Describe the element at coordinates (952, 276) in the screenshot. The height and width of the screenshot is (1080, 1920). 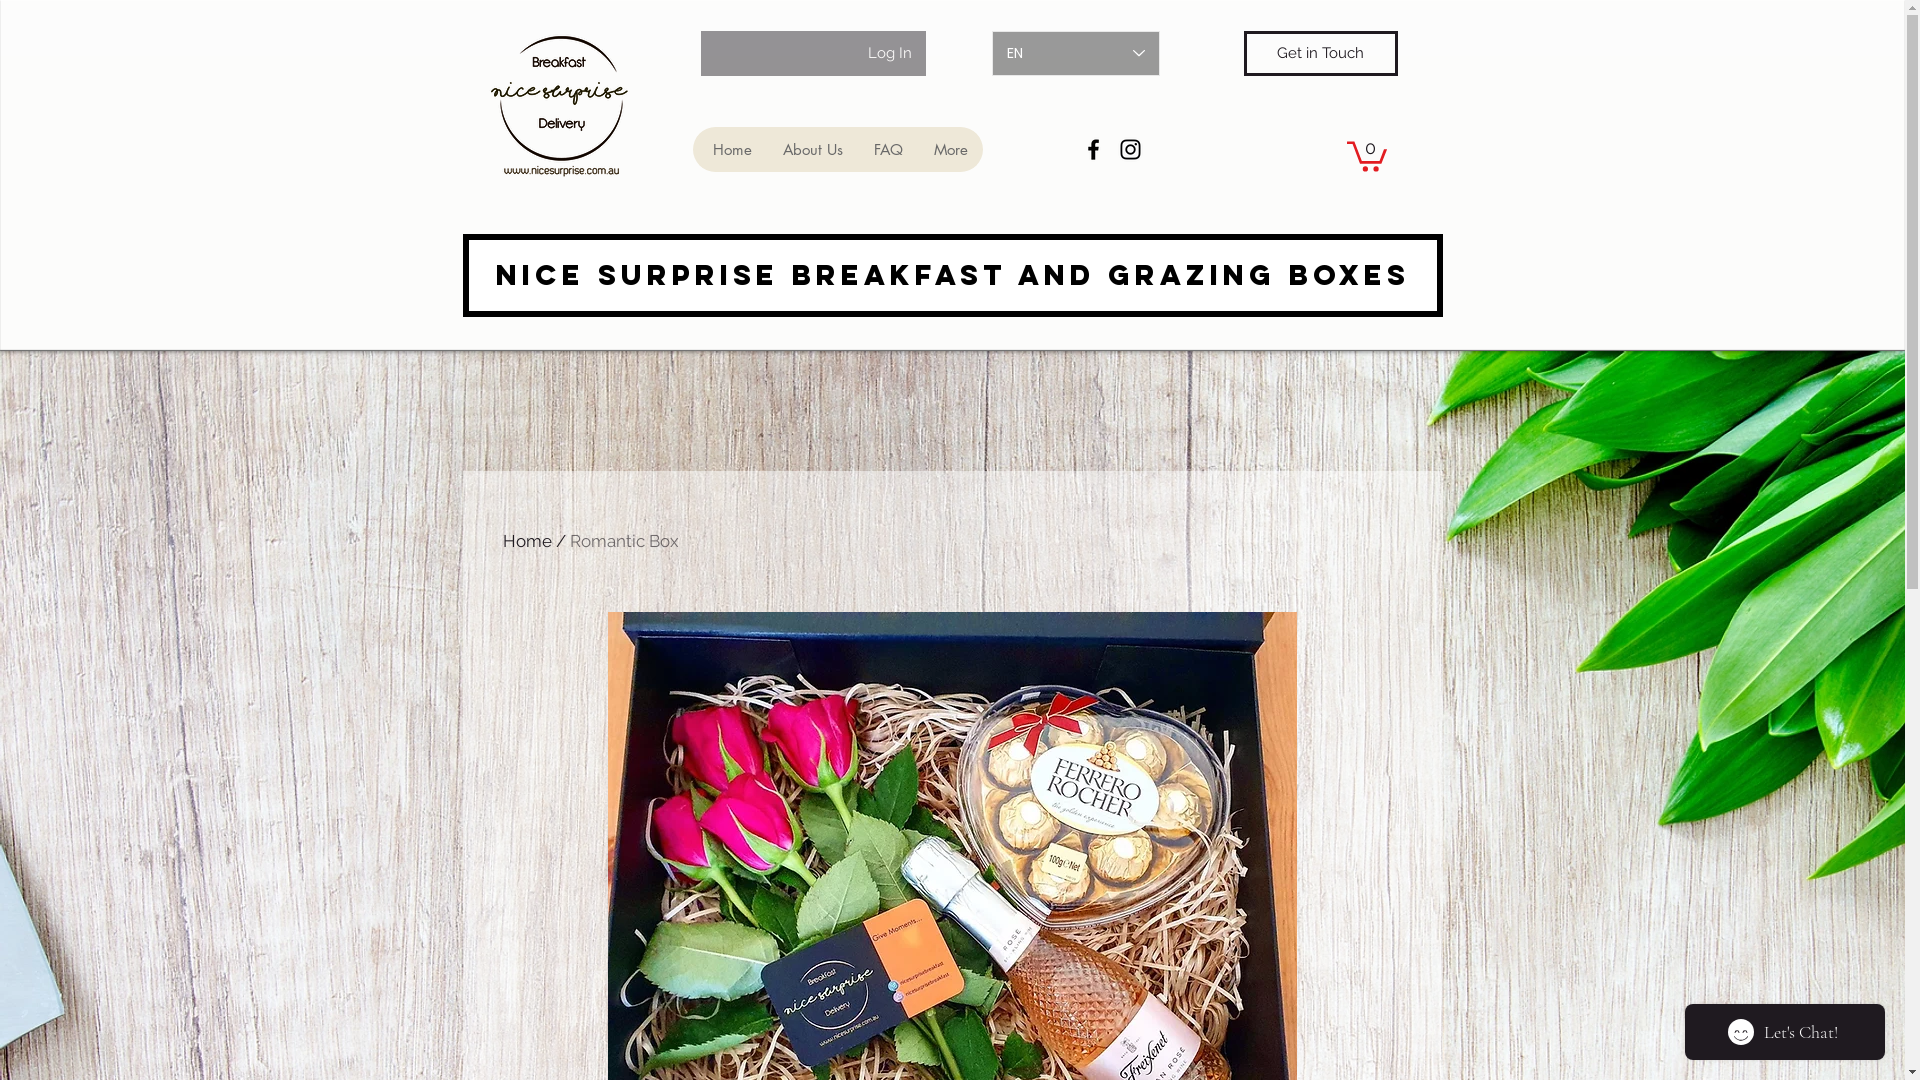
I see `Nice Surprise Breakfast and Grazing Boxes` at that location.